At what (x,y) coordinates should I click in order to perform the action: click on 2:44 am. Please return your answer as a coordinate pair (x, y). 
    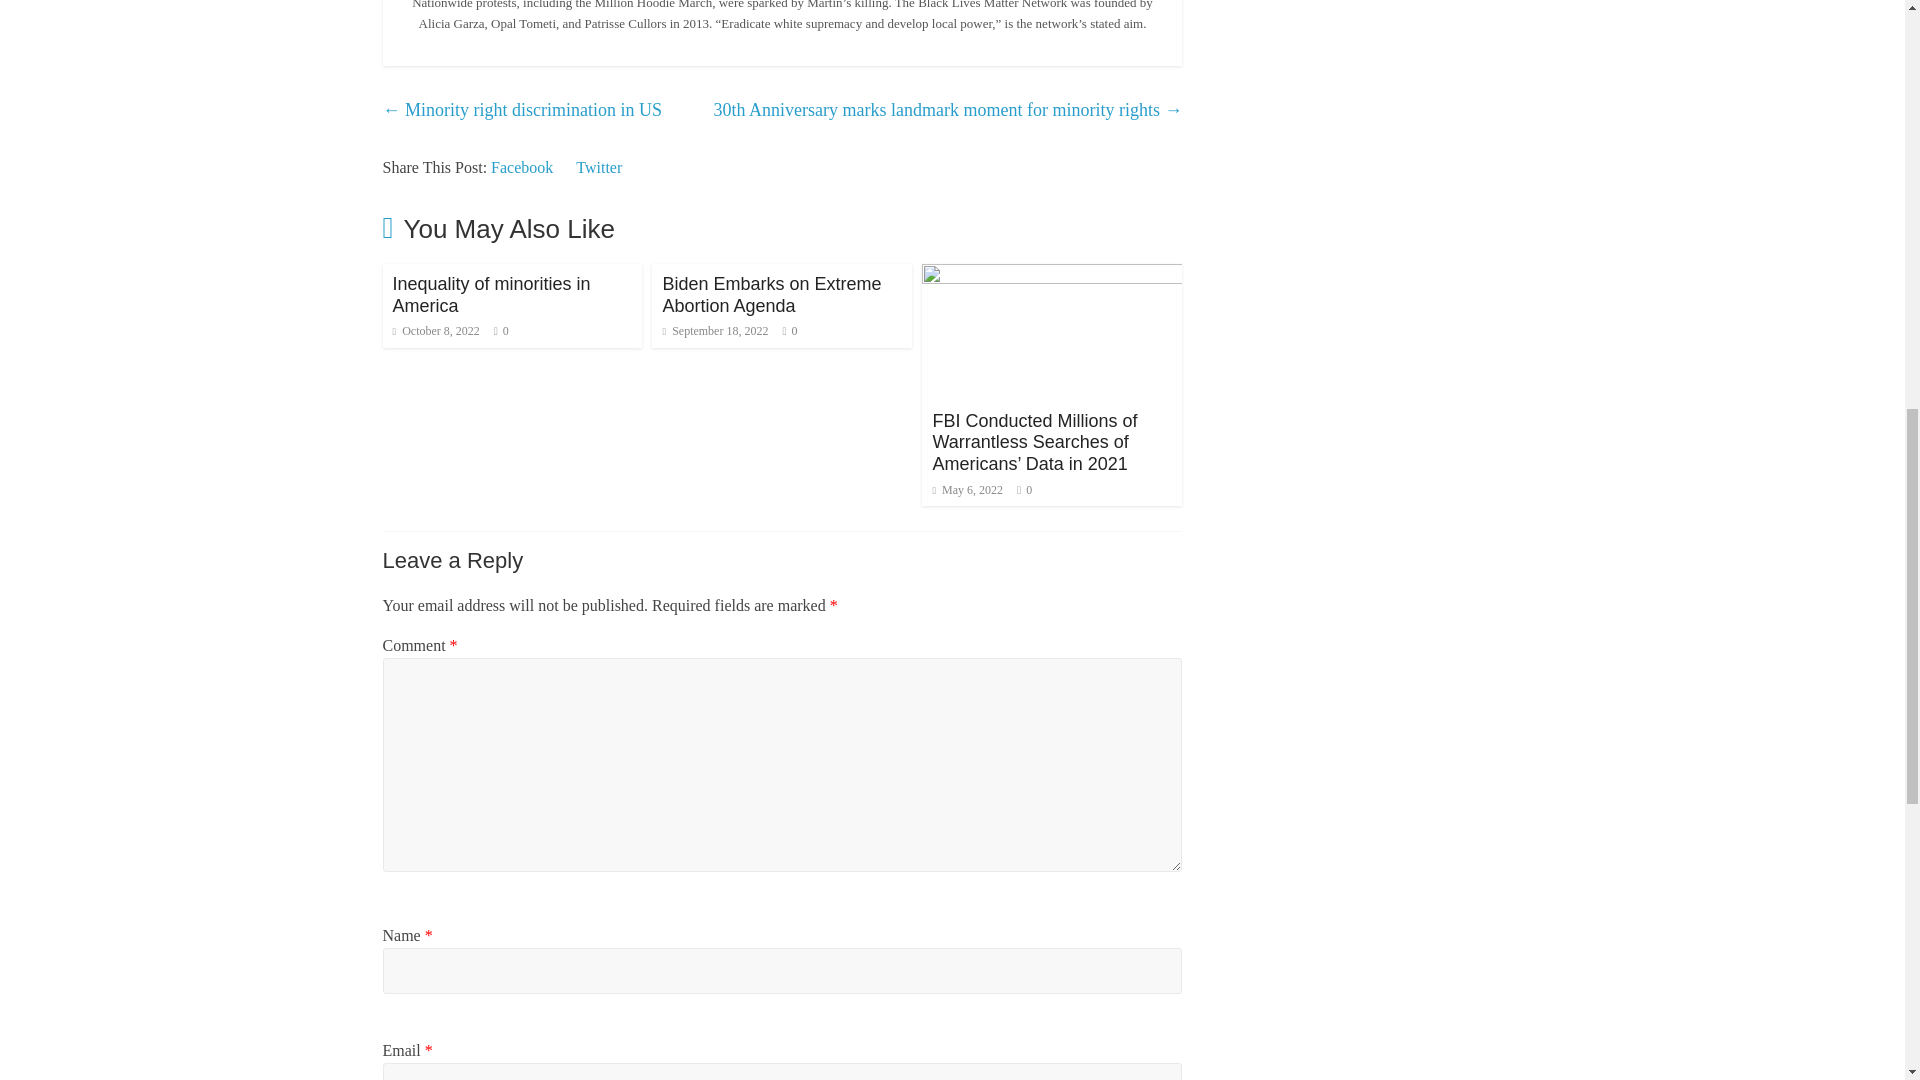
    Looking at the image, I should click on (434, 331).